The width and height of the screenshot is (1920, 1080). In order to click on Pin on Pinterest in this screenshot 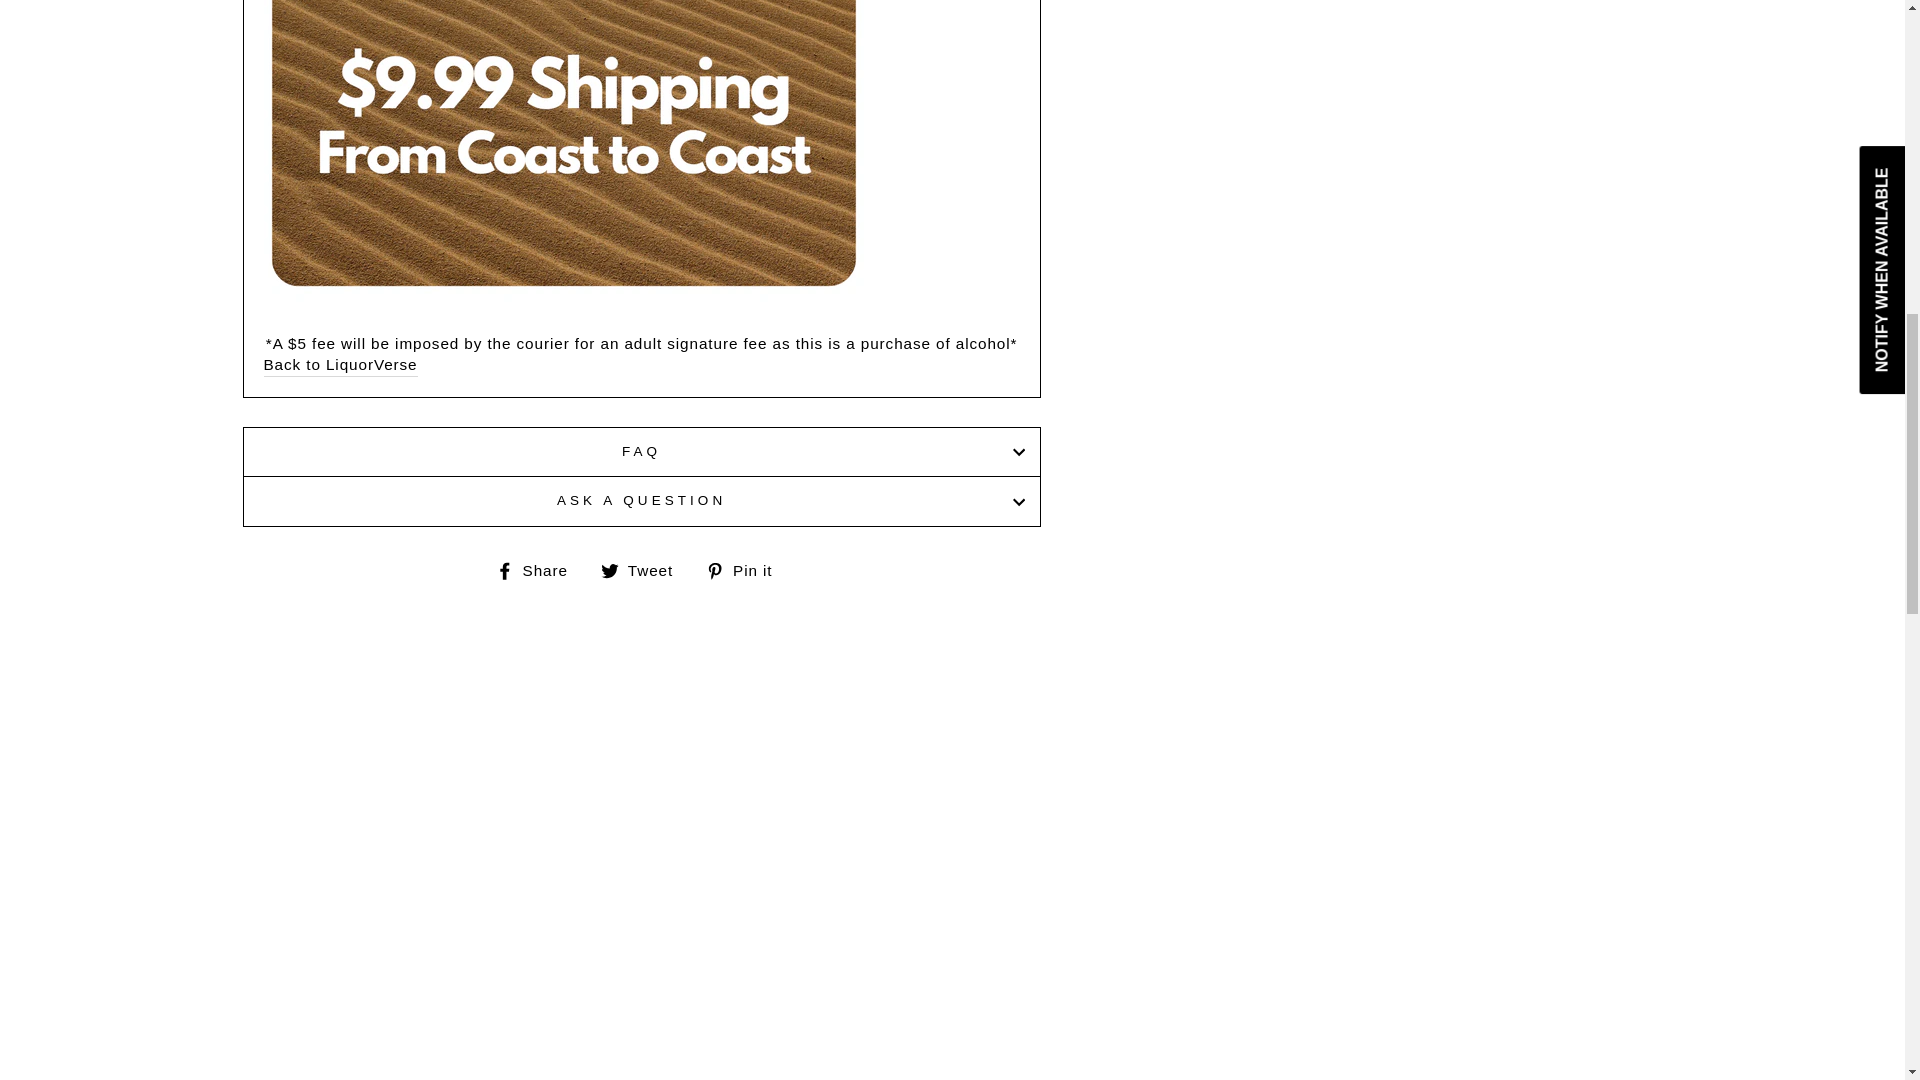, I will do `click(746, 570)`.